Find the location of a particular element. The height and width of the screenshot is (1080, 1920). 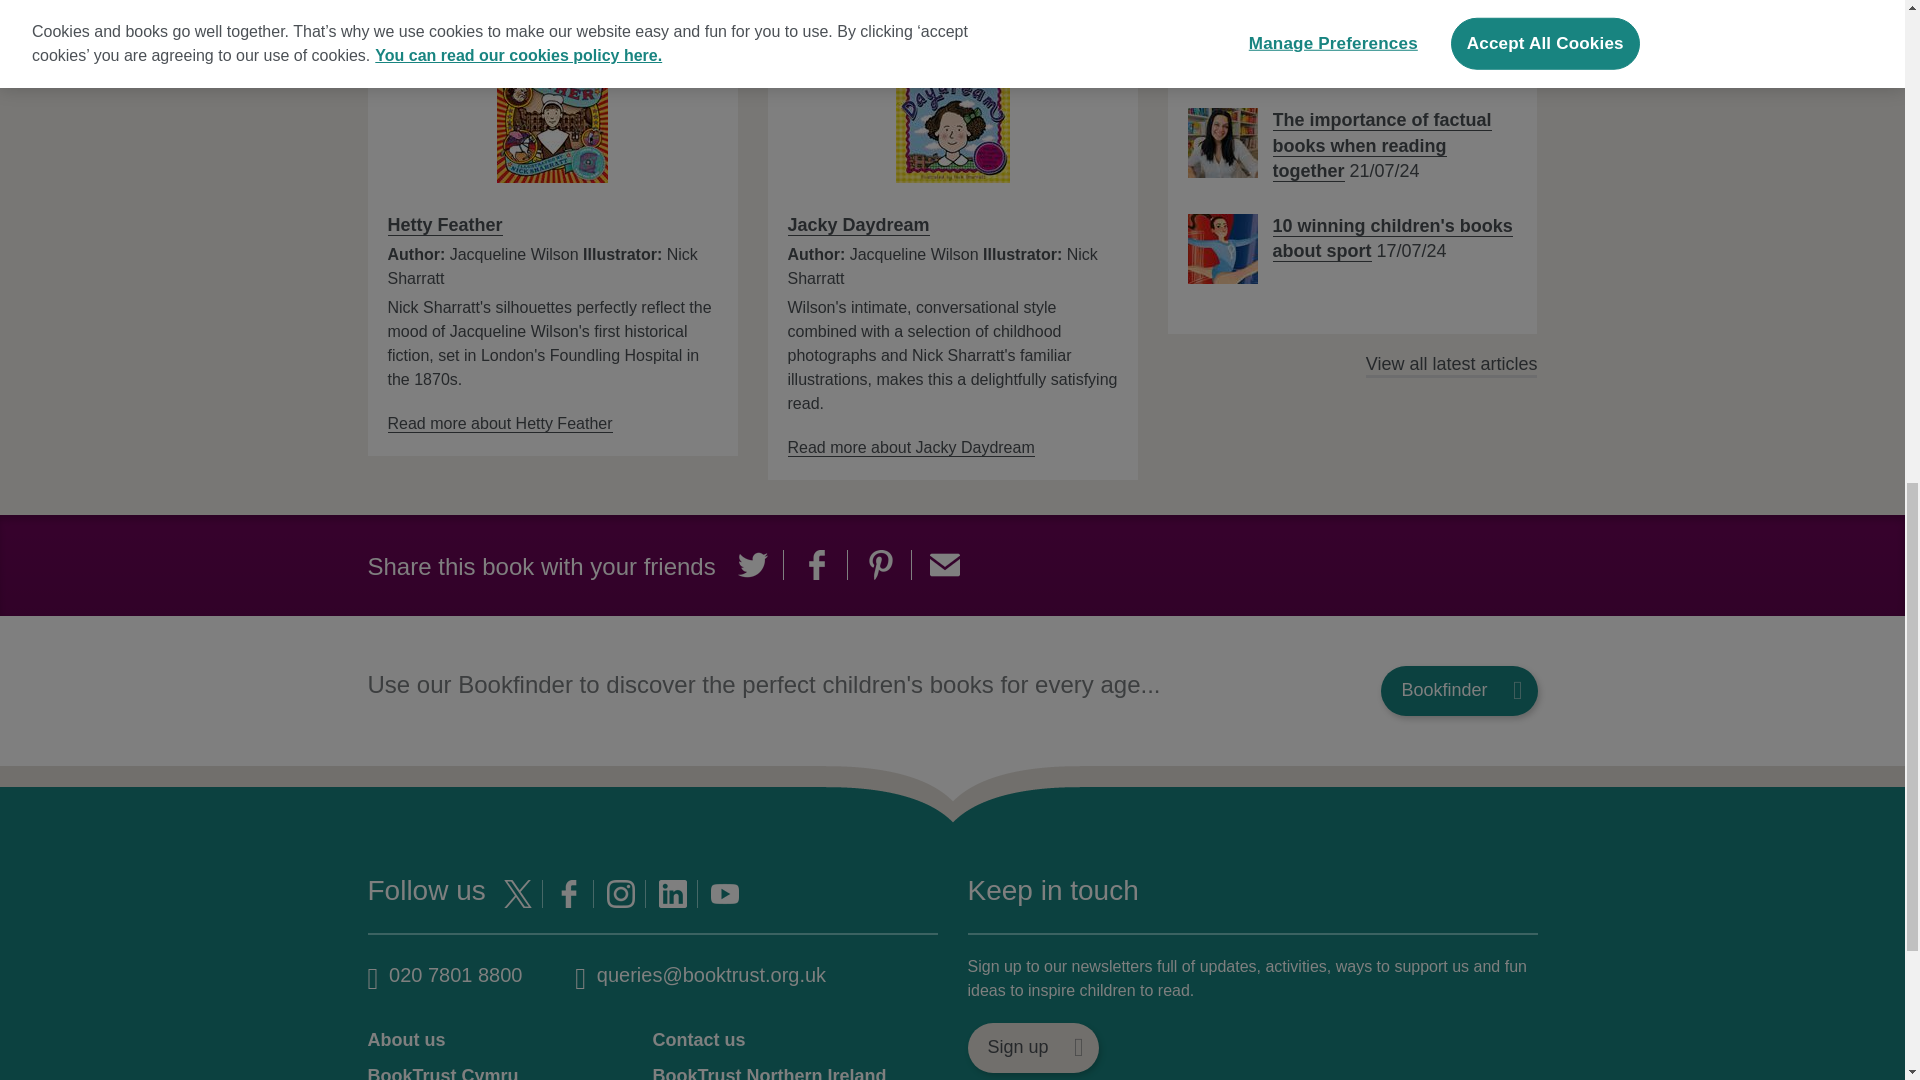

5 books that will help the transition to secondary school is located at coordinates (1222, 38).